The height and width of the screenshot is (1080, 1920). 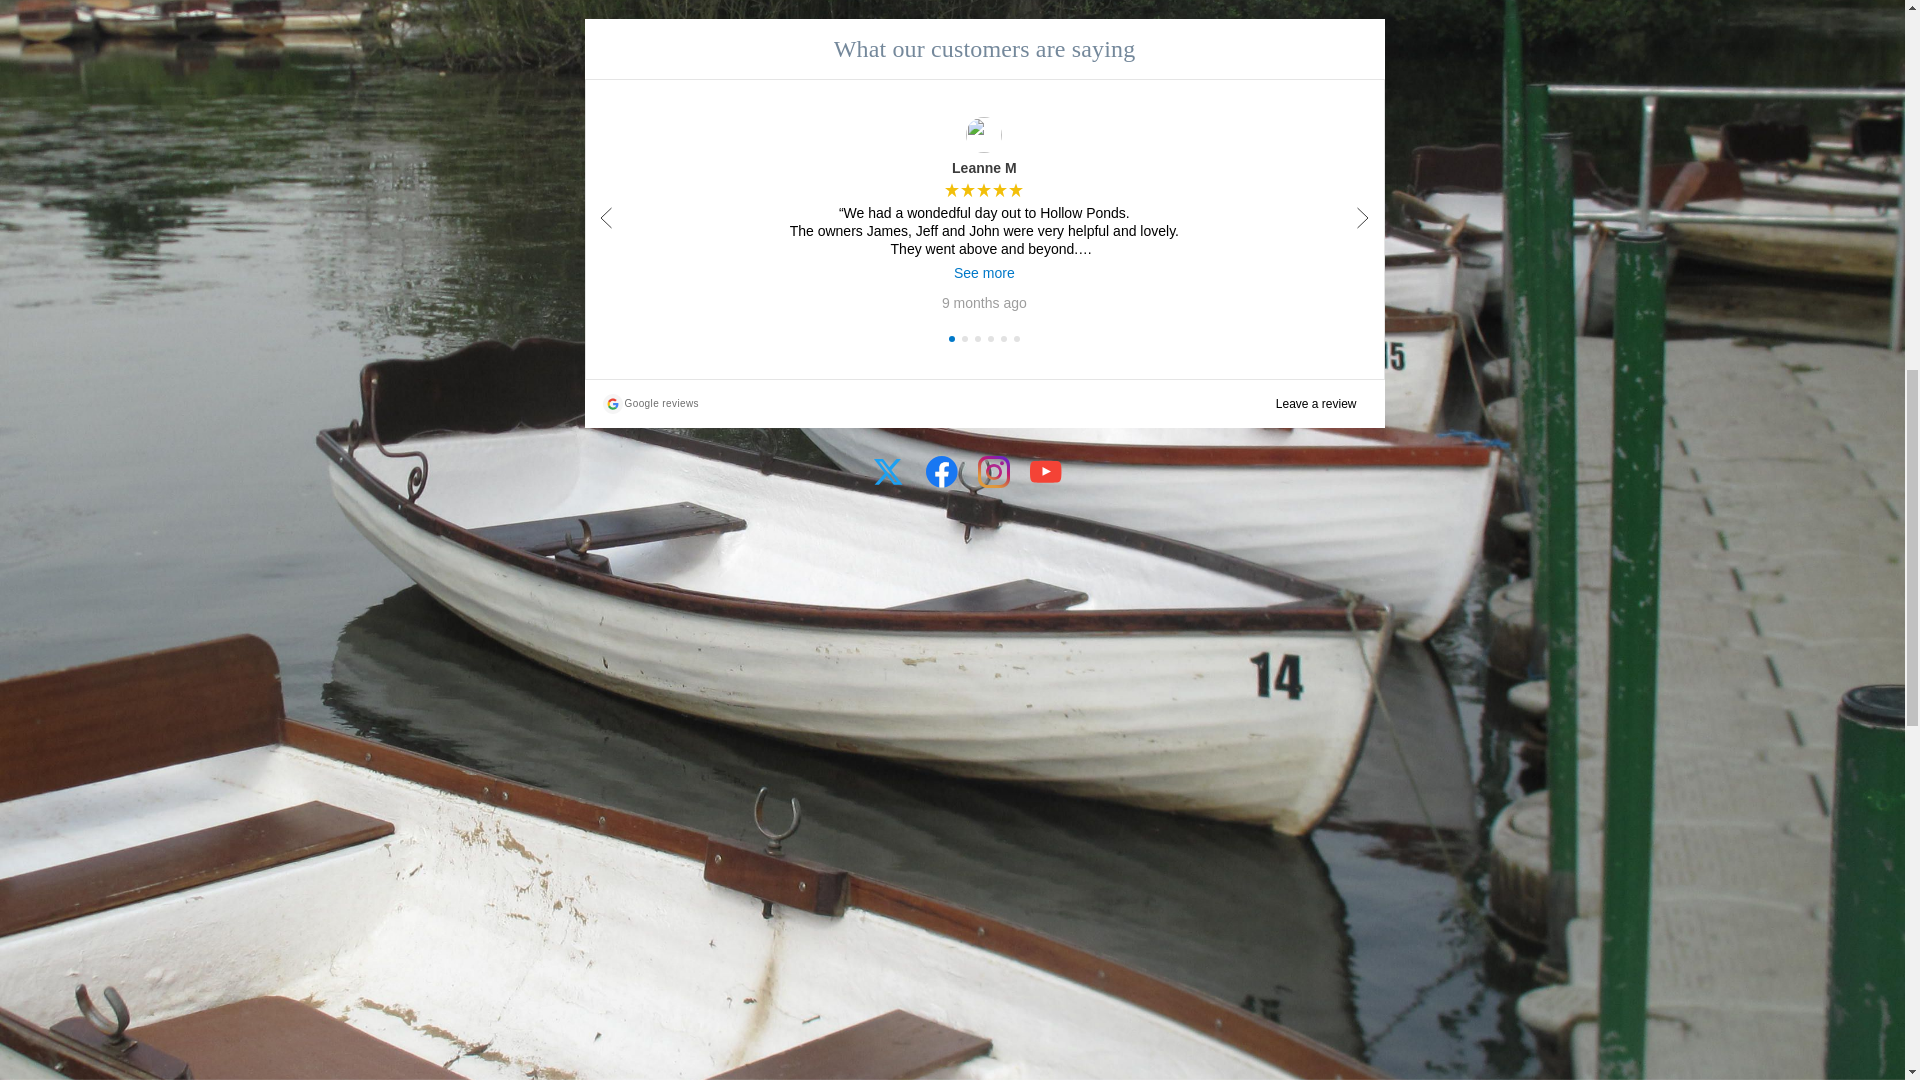 I want to click on Leave a review, so click(x=1316, y=403).